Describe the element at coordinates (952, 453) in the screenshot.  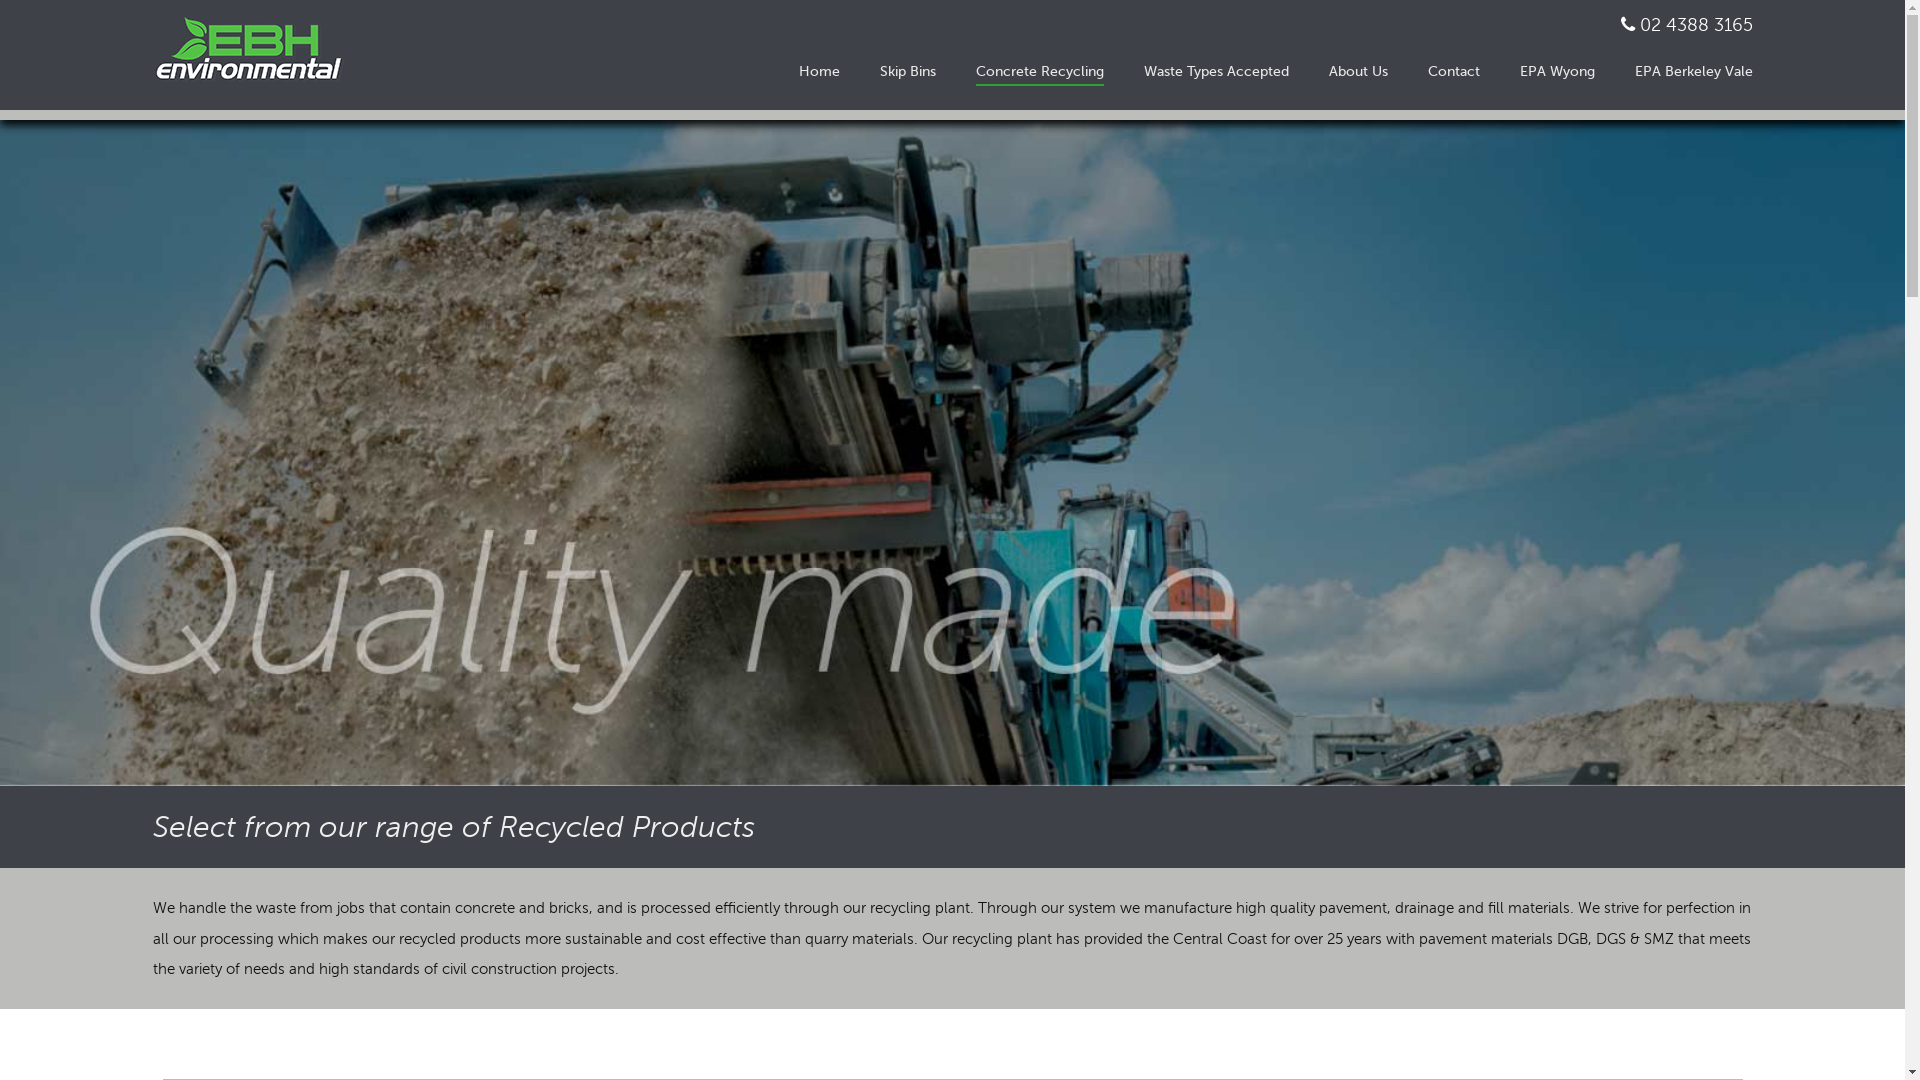
I see `EBH Concrete Cycling machinery` at that location.